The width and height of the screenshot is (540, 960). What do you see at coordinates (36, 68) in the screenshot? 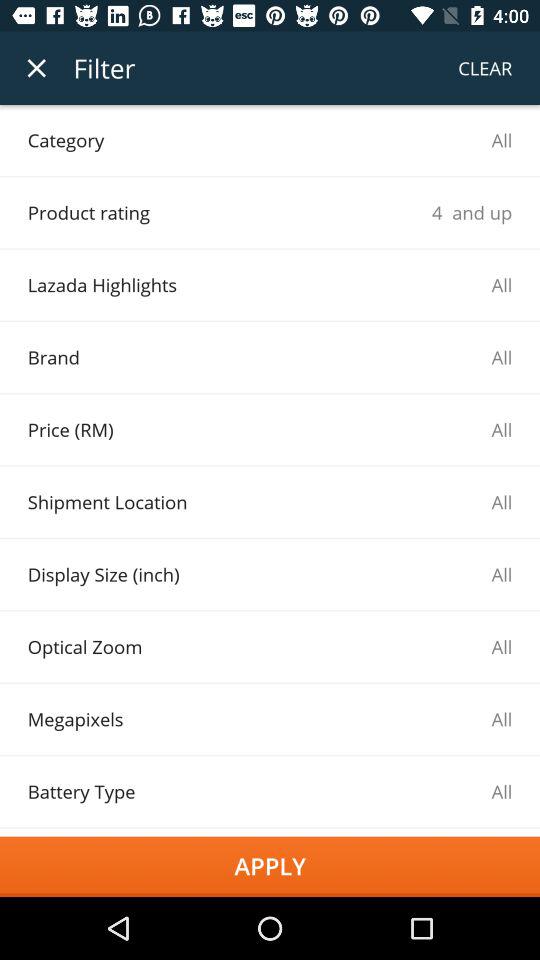
I see `choose item above category` at bounding box center [36, 68].